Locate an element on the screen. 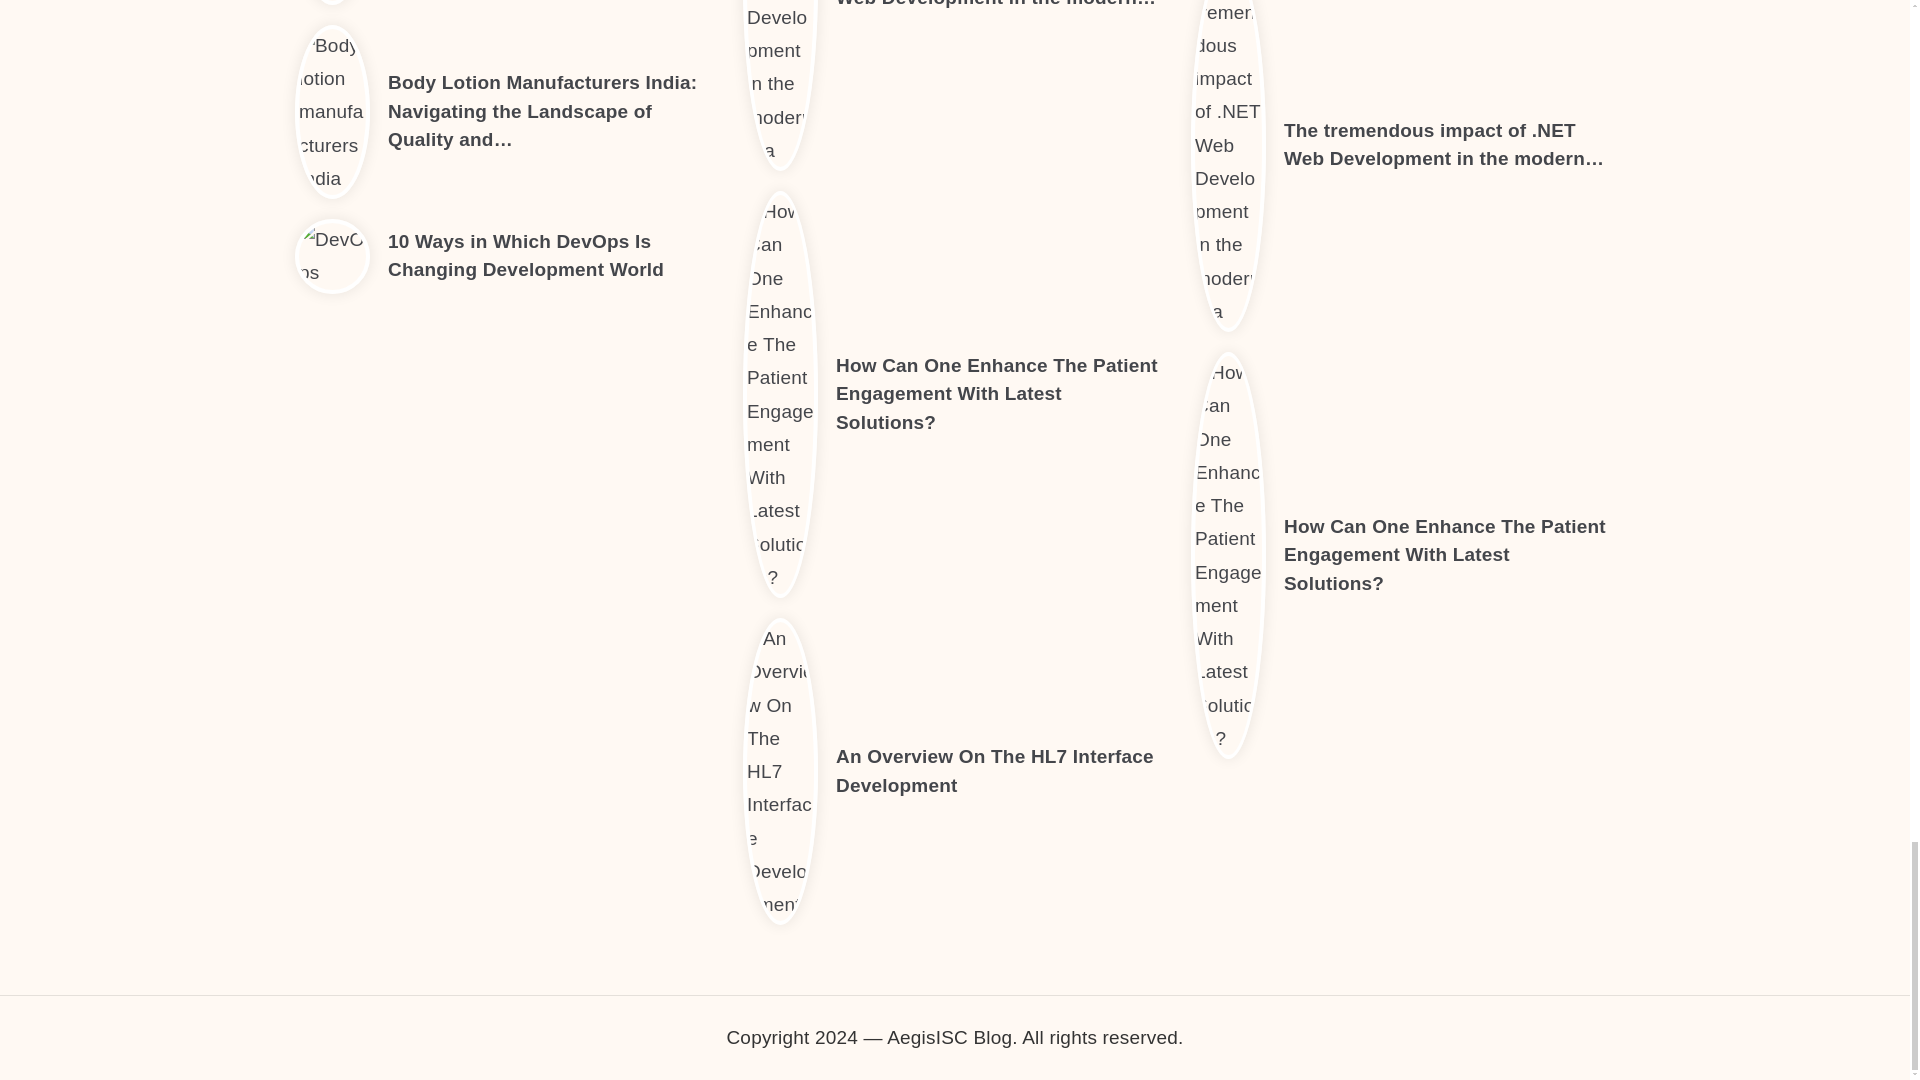 This screenshot has height=1080, width=1920. An Overview On The HL7 Interface Development is located at coordinates (994, 770).